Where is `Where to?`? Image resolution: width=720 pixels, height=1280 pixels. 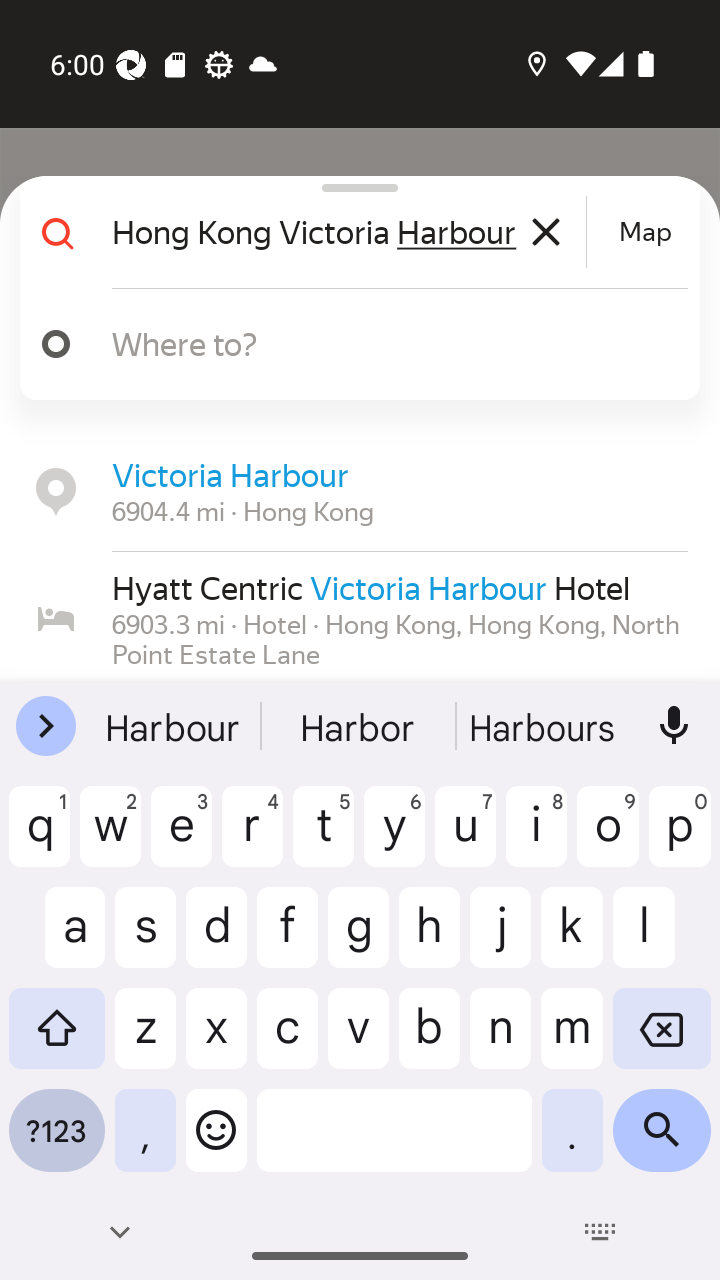
Where to? is located at coordinates (390, 343).